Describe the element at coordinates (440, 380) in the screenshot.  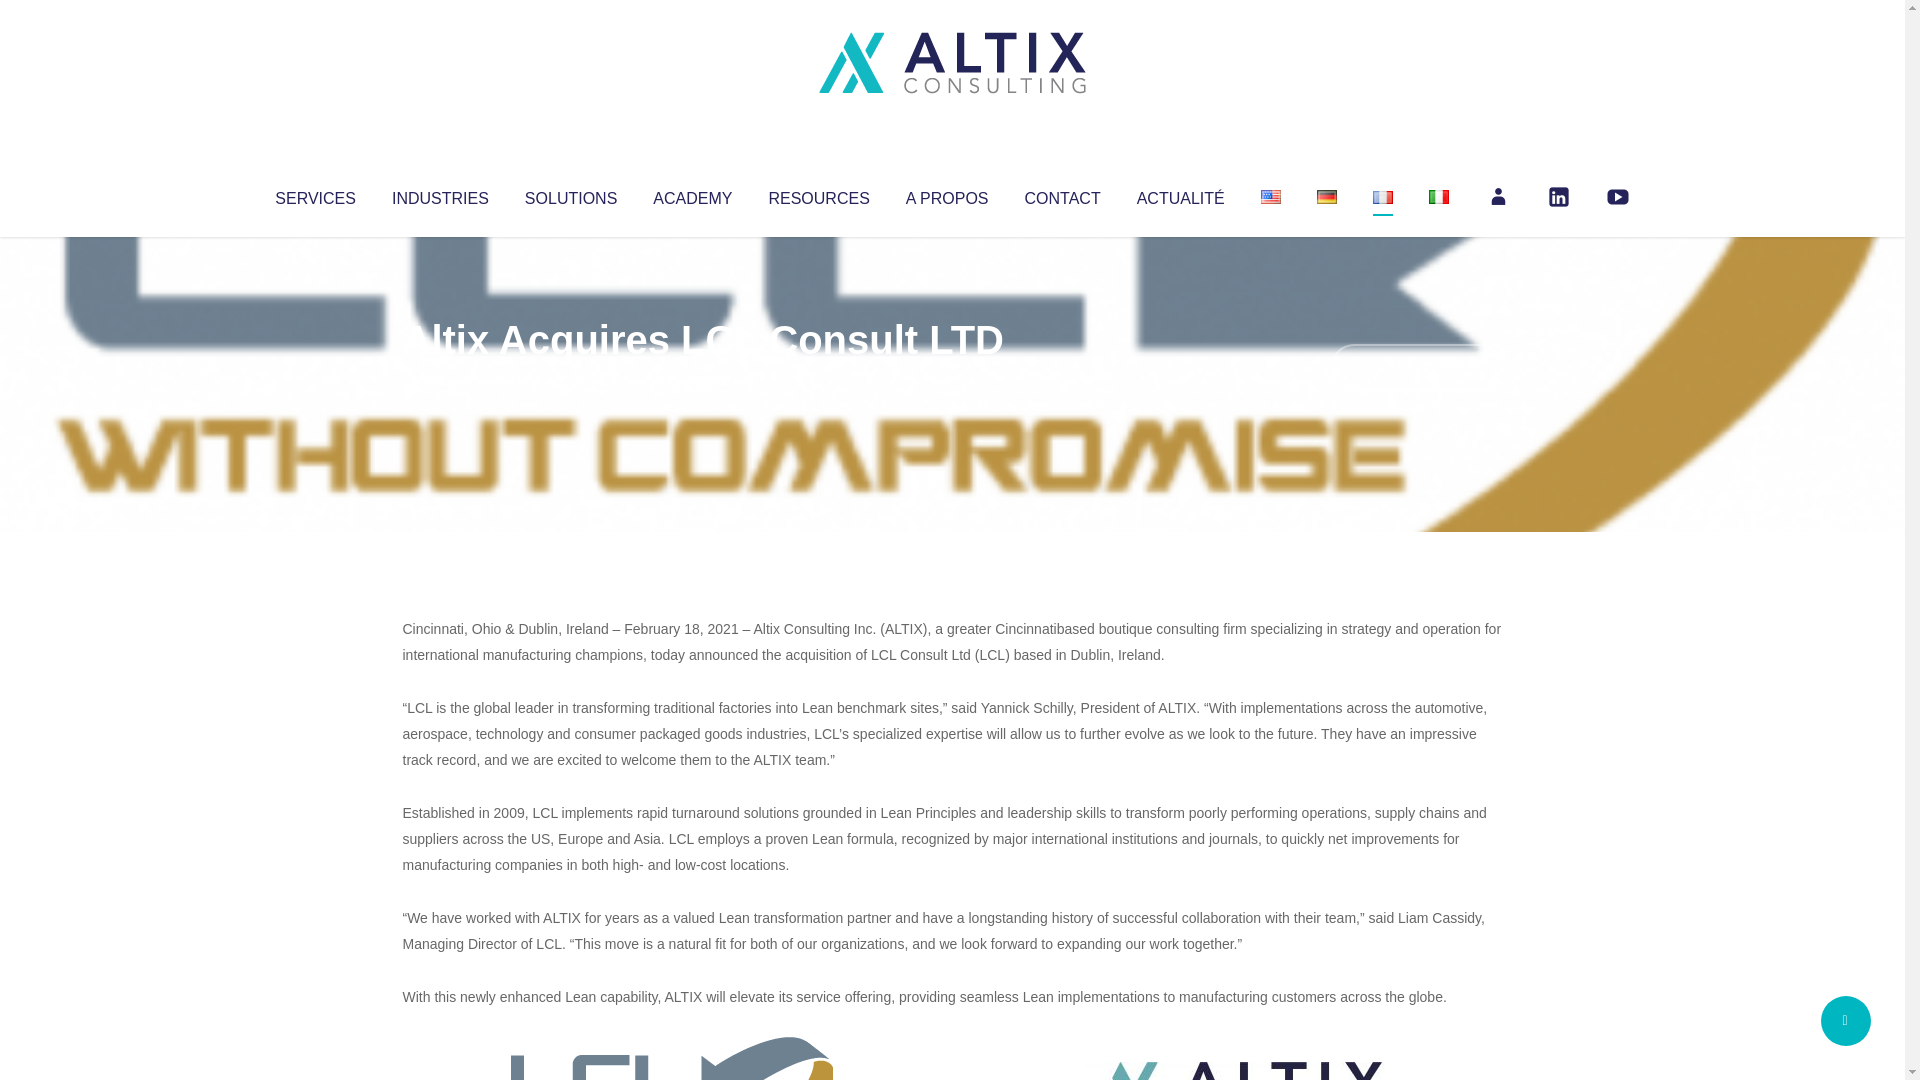
I see `Articles par Altix` at that location.